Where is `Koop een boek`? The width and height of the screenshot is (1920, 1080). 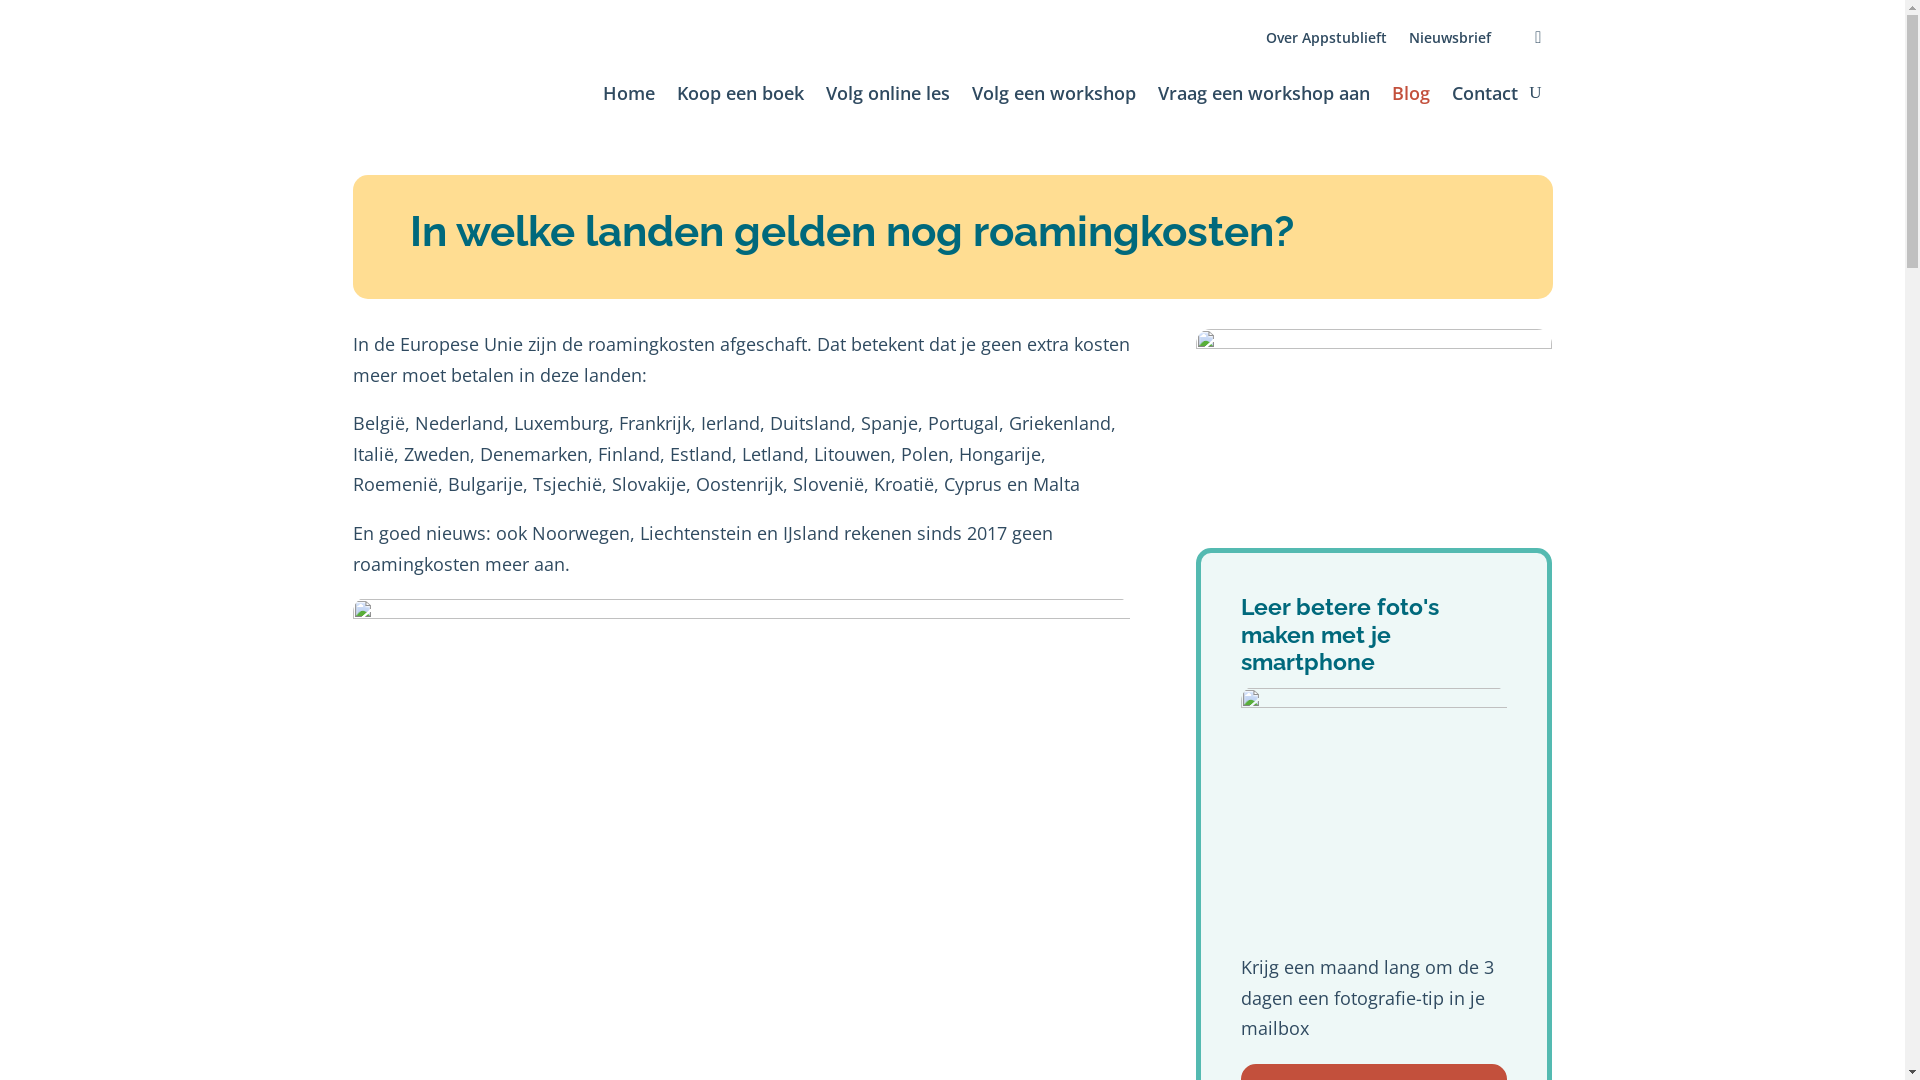
Koop een boek is located at coordinates (740, 96).